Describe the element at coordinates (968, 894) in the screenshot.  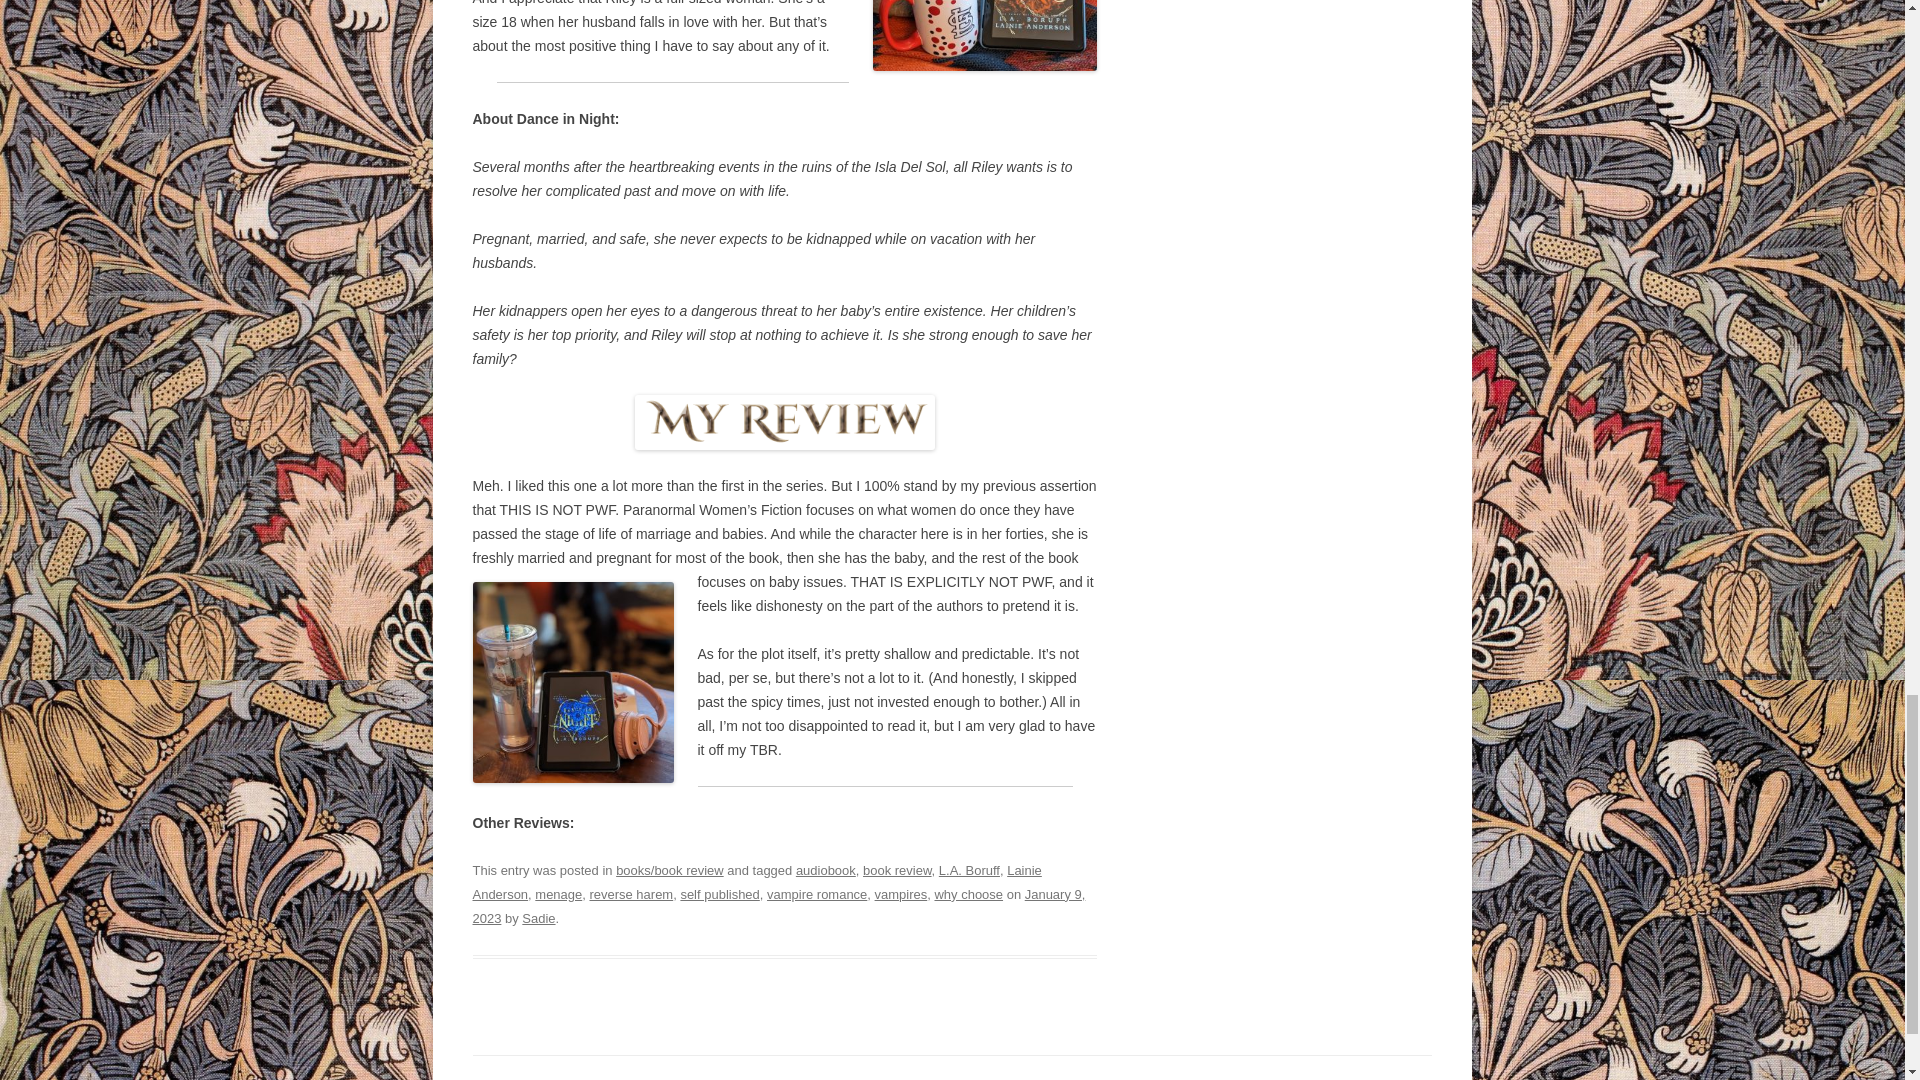
I see `why choose` at that location.